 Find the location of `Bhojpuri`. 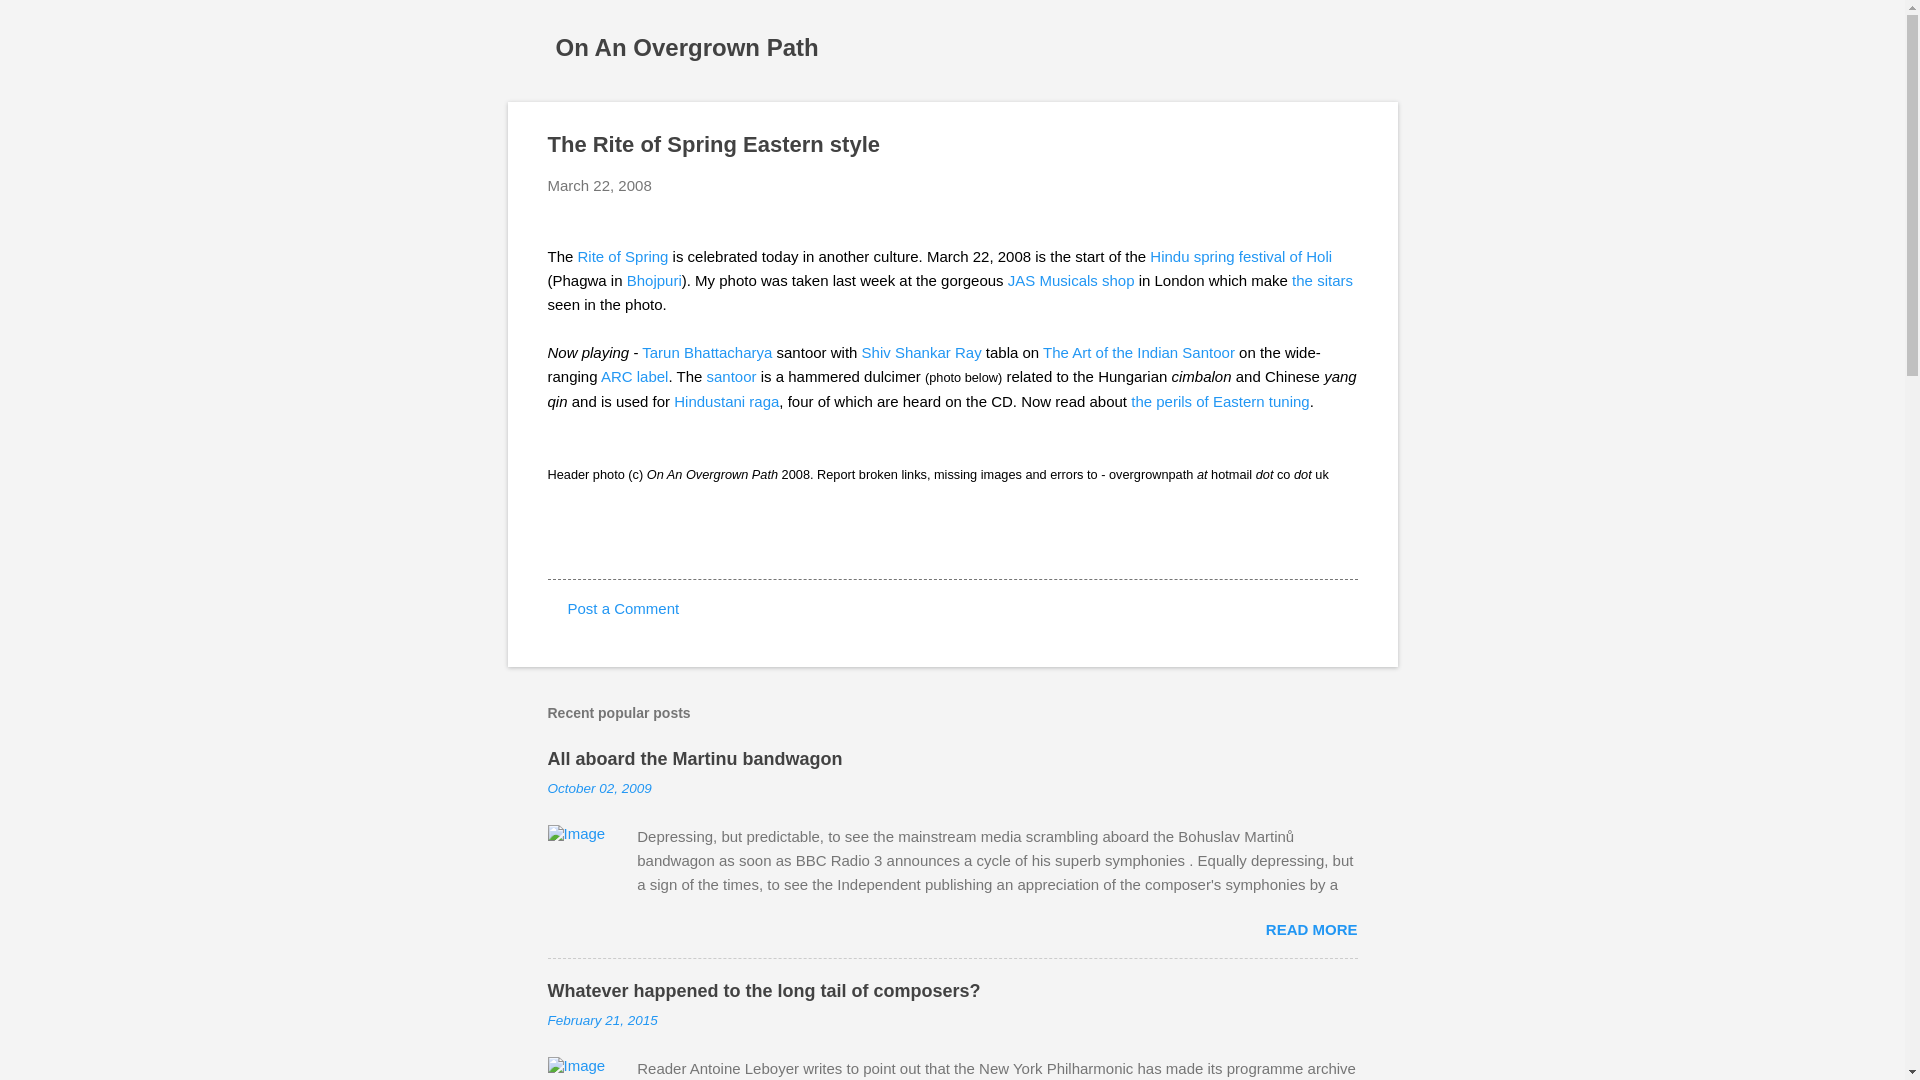

Bhojpuri is located at coordinates (654, 280).